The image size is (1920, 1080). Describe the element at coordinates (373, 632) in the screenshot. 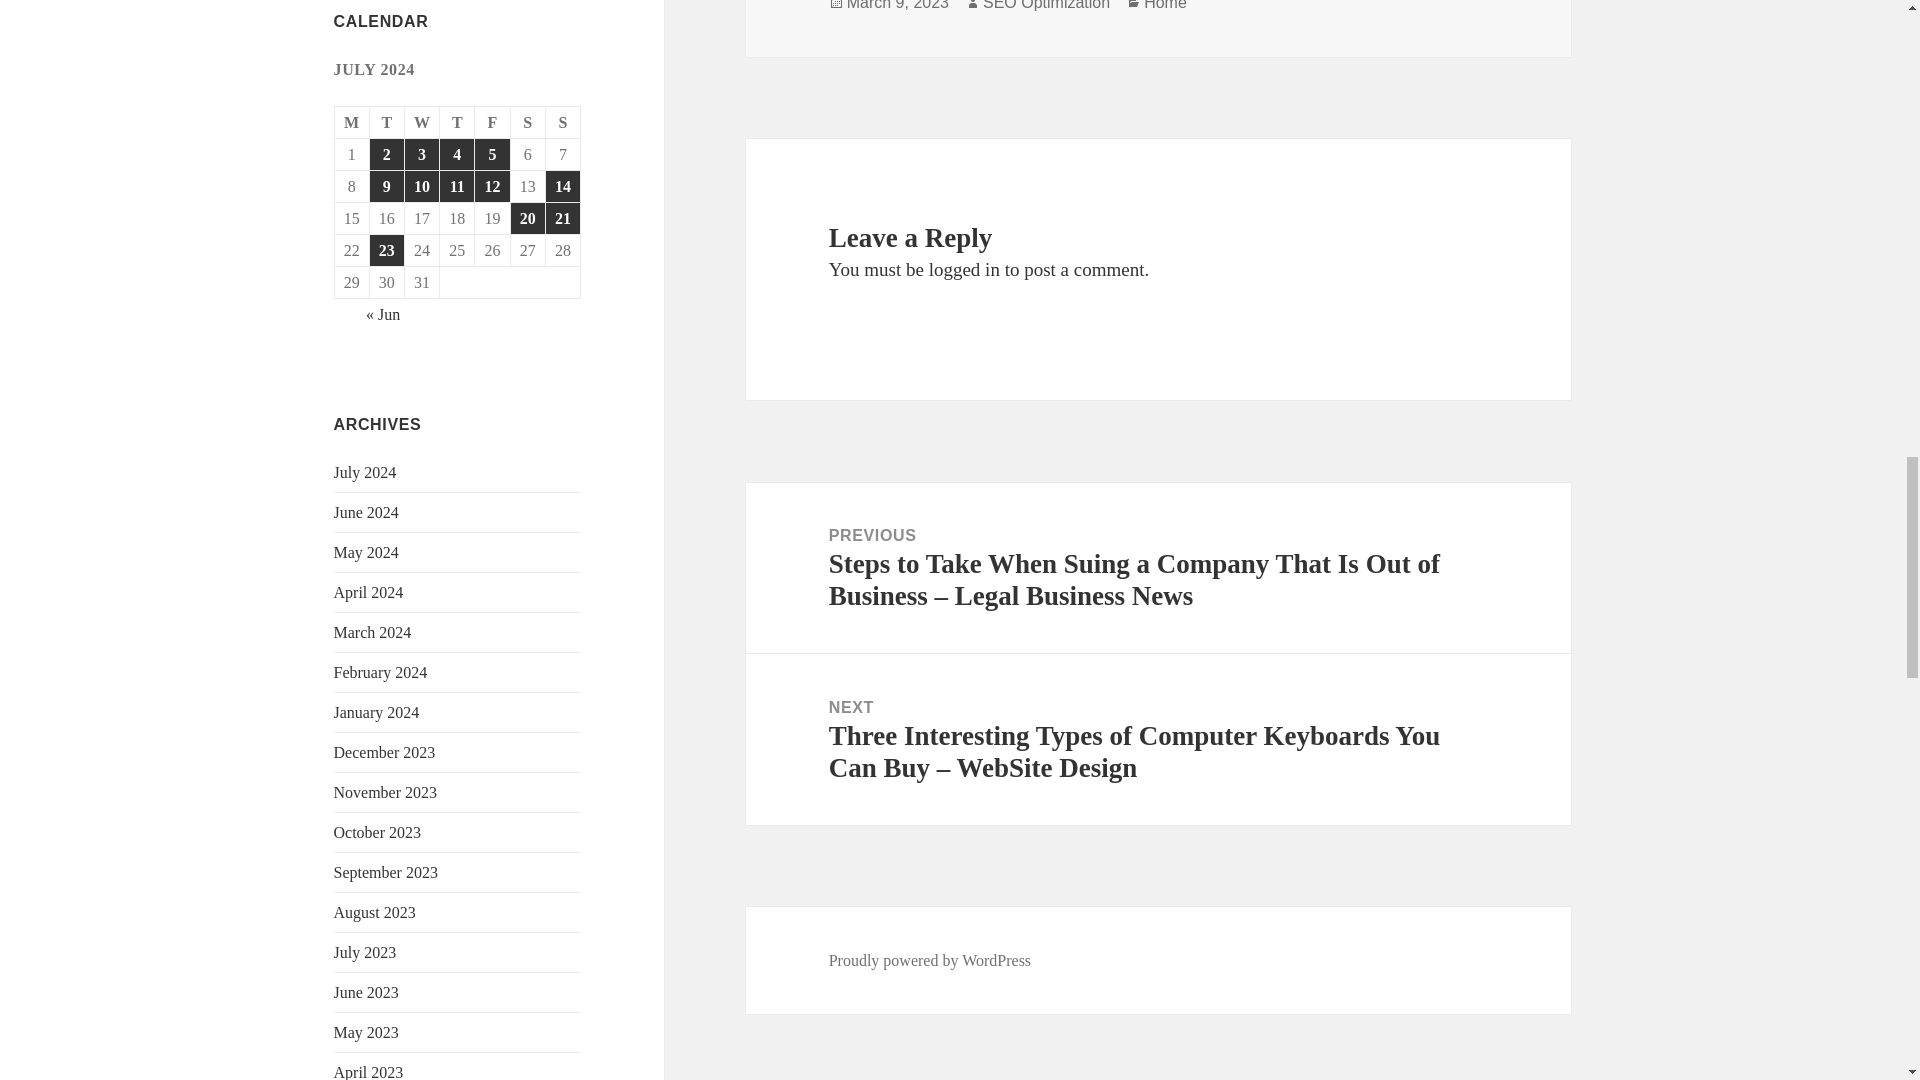

I see `March 2024` at that location.